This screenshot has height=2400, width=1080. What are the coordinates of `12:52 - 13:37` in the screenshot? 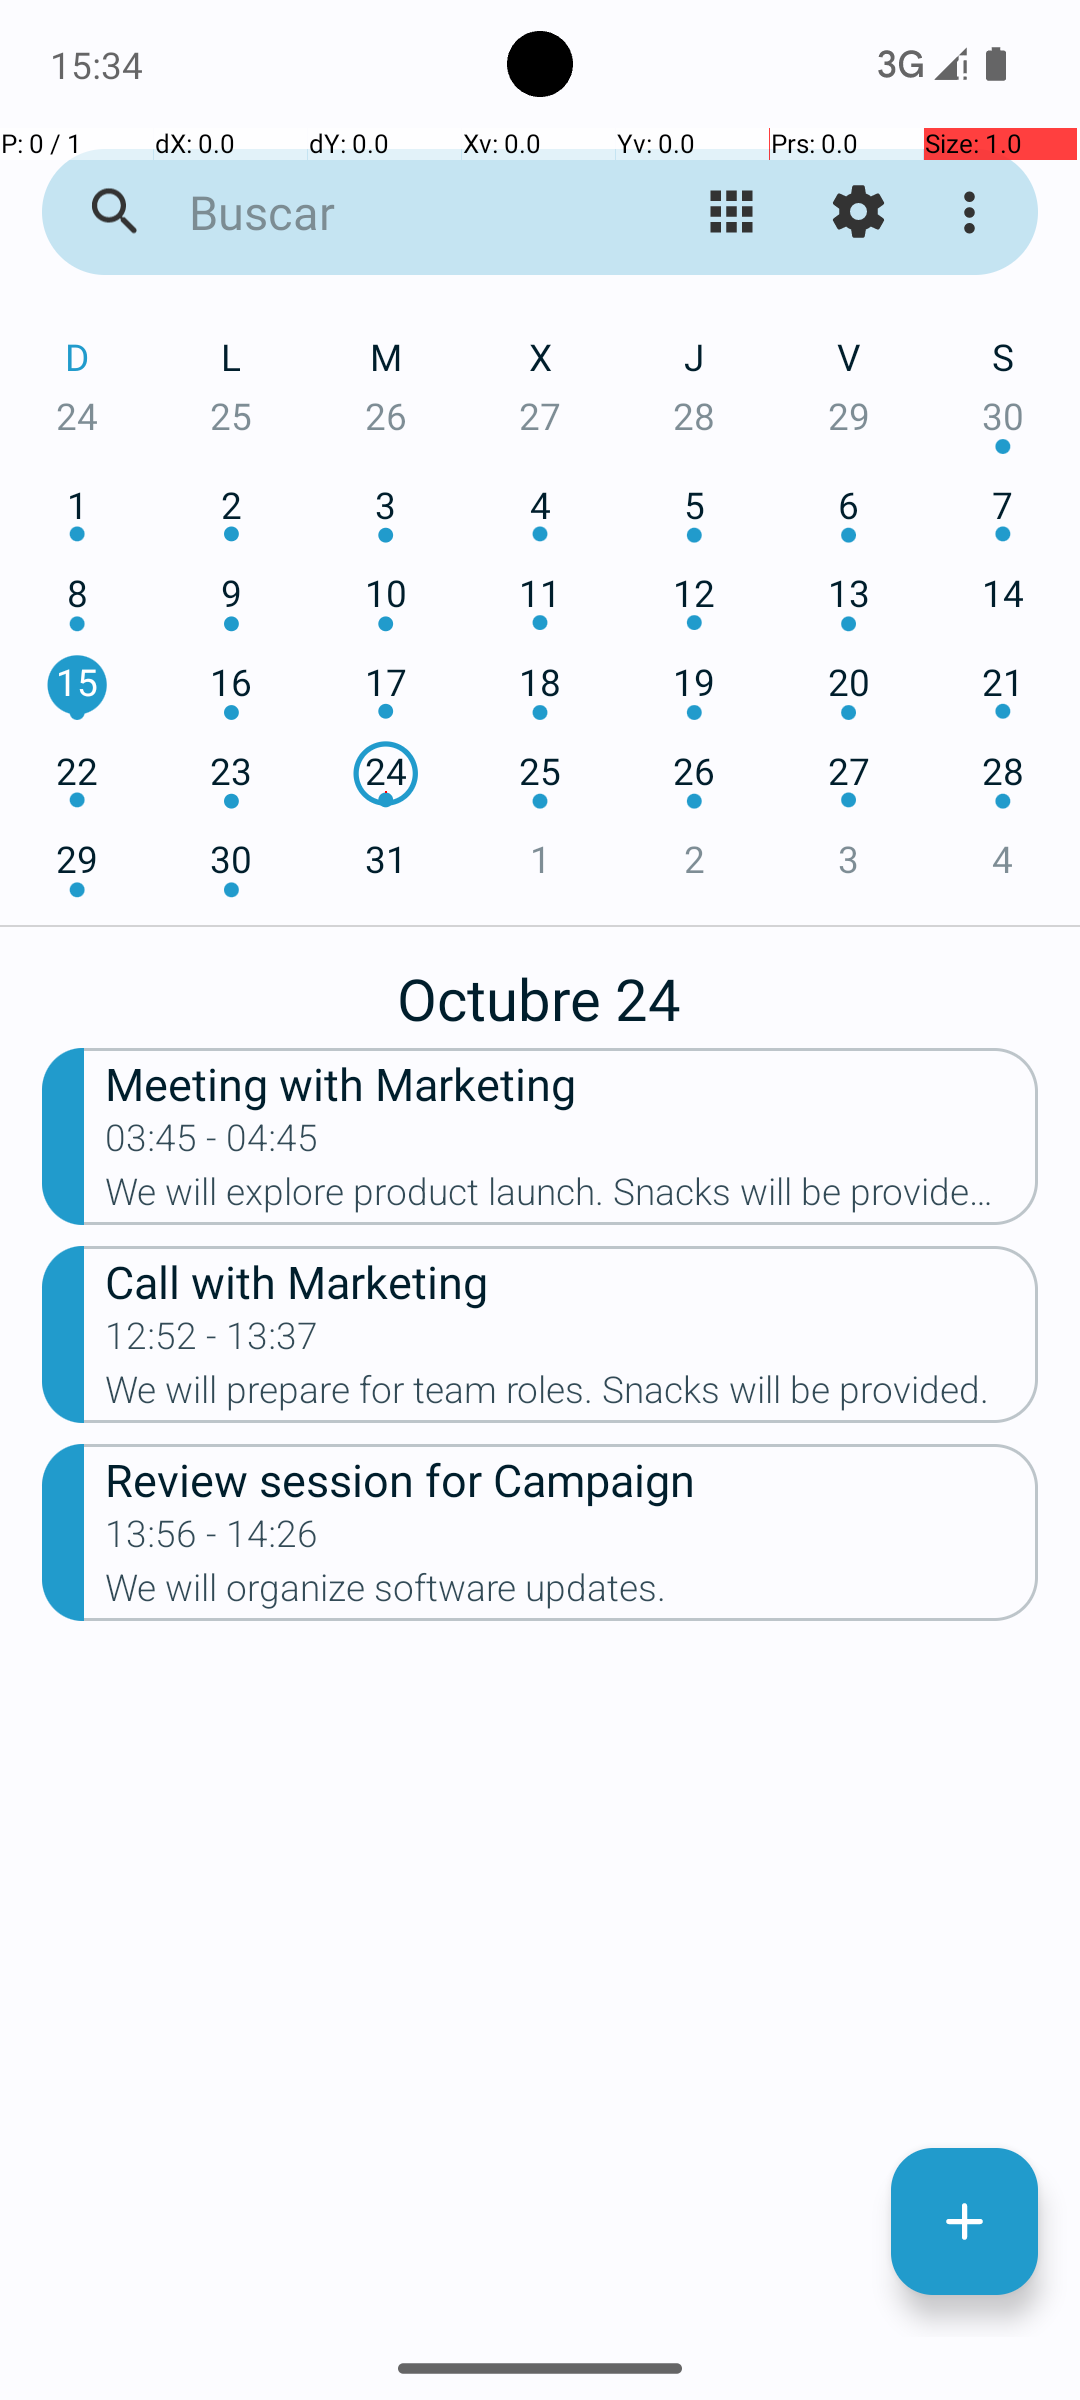 It's located at (212, 1342).